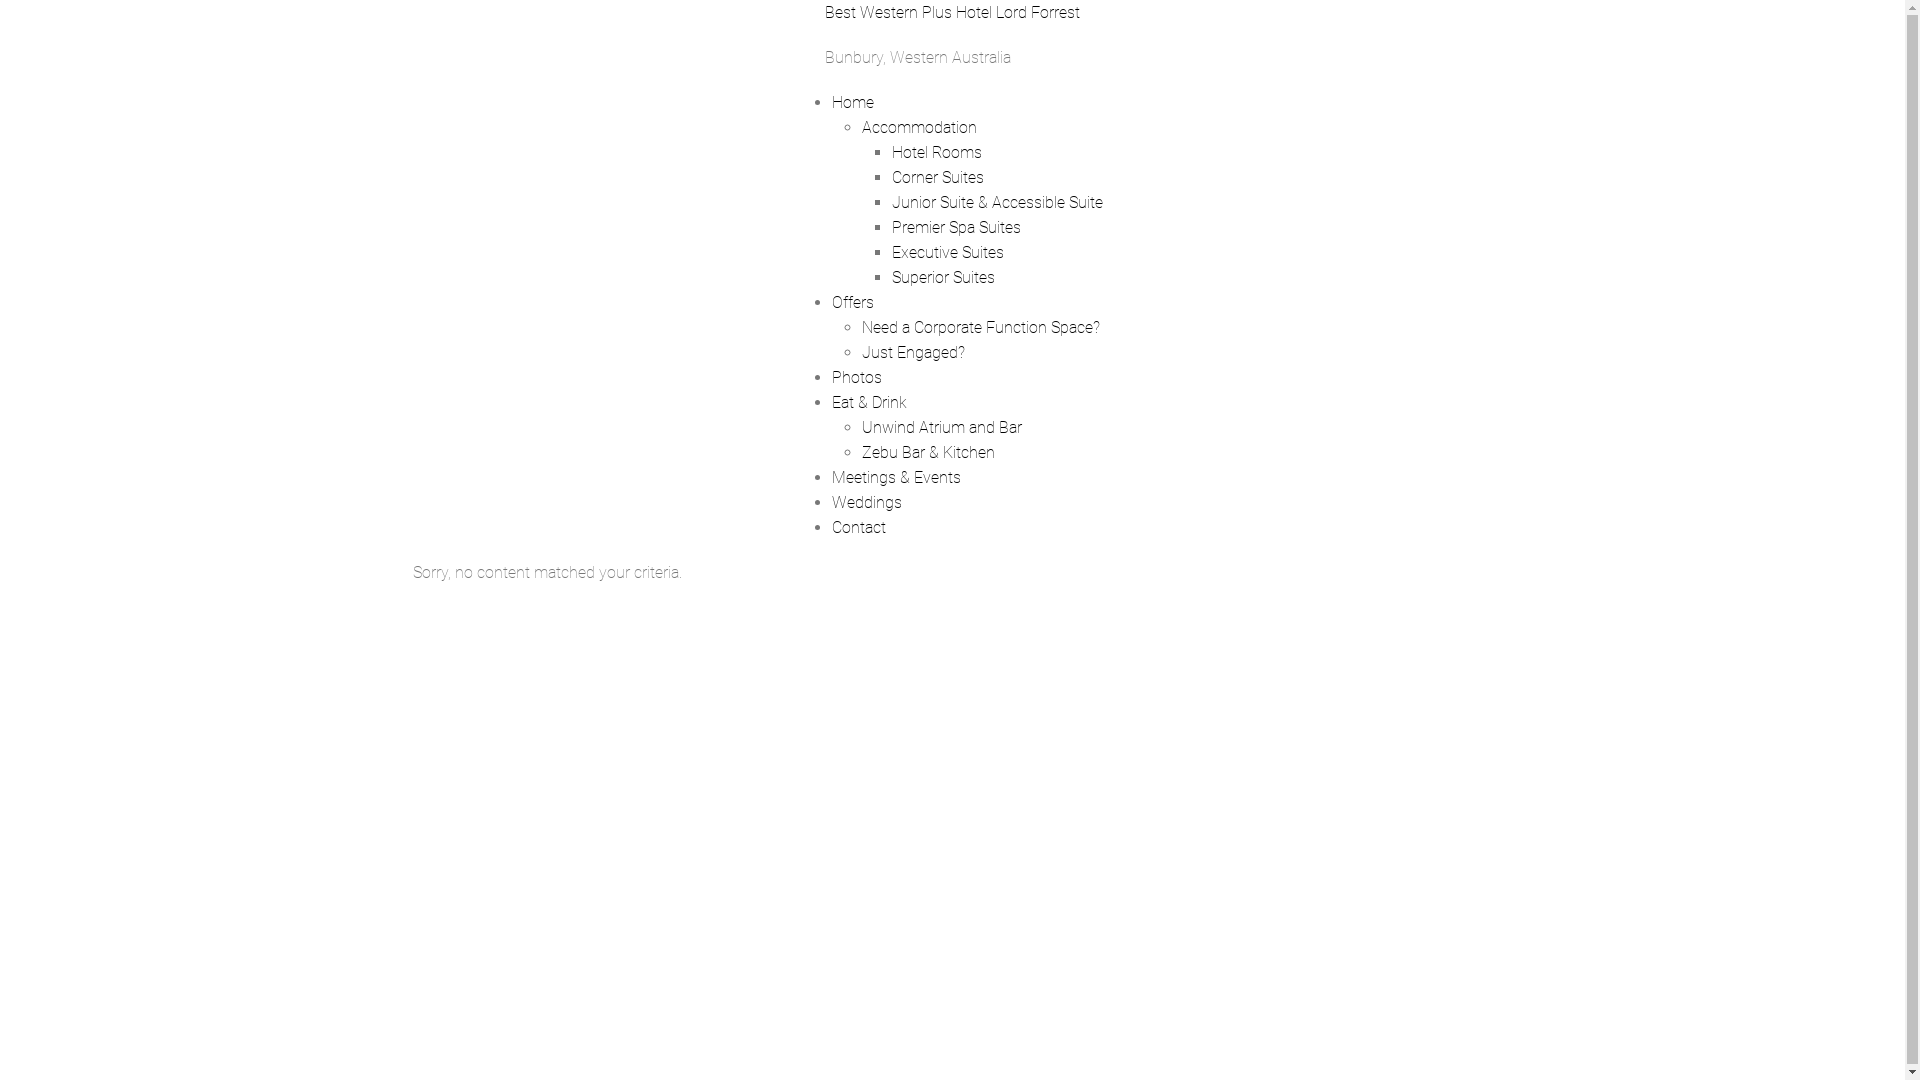 This screenshot has width=1920, height=1080. I want to click on Hotel Rooms, so click(937, 152).